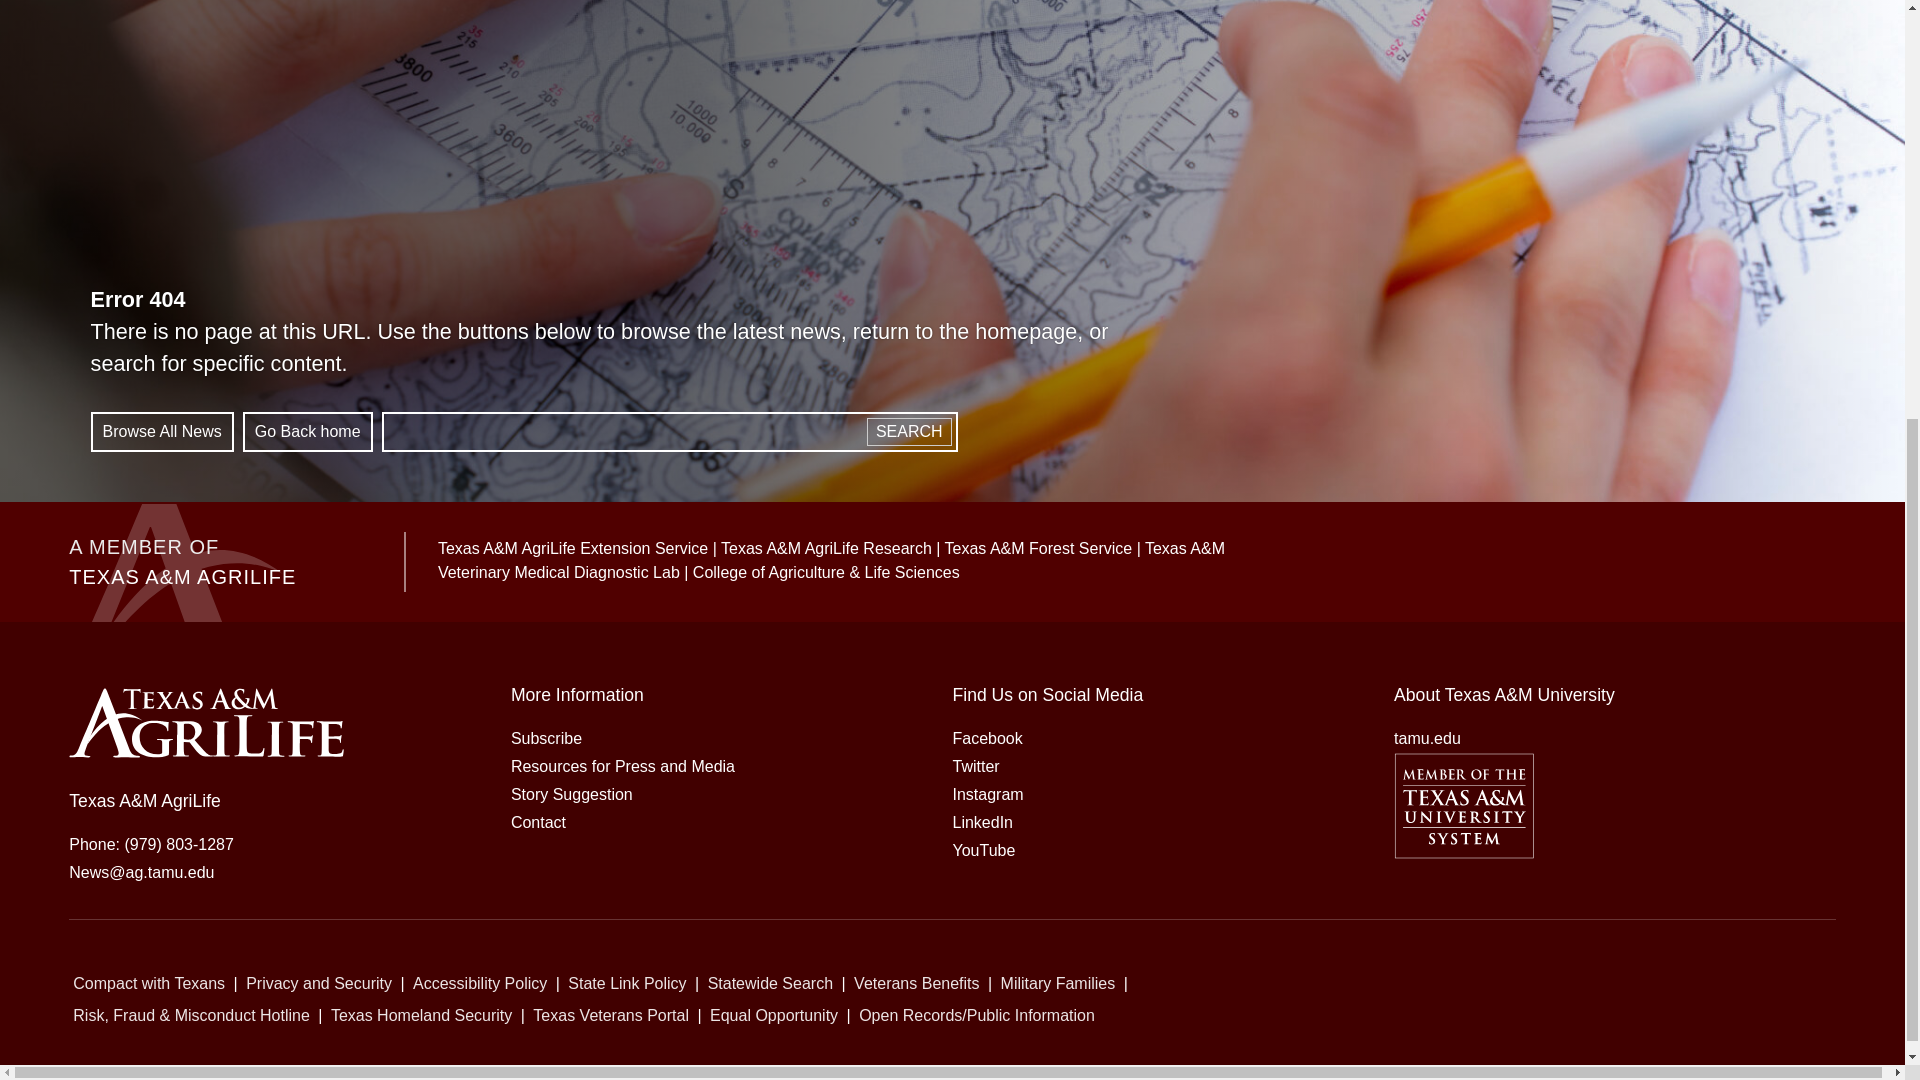  What do you see at coordinates (308, 432) in the screenshot?
I see `Go Back home` at bounding box center [308, 432].